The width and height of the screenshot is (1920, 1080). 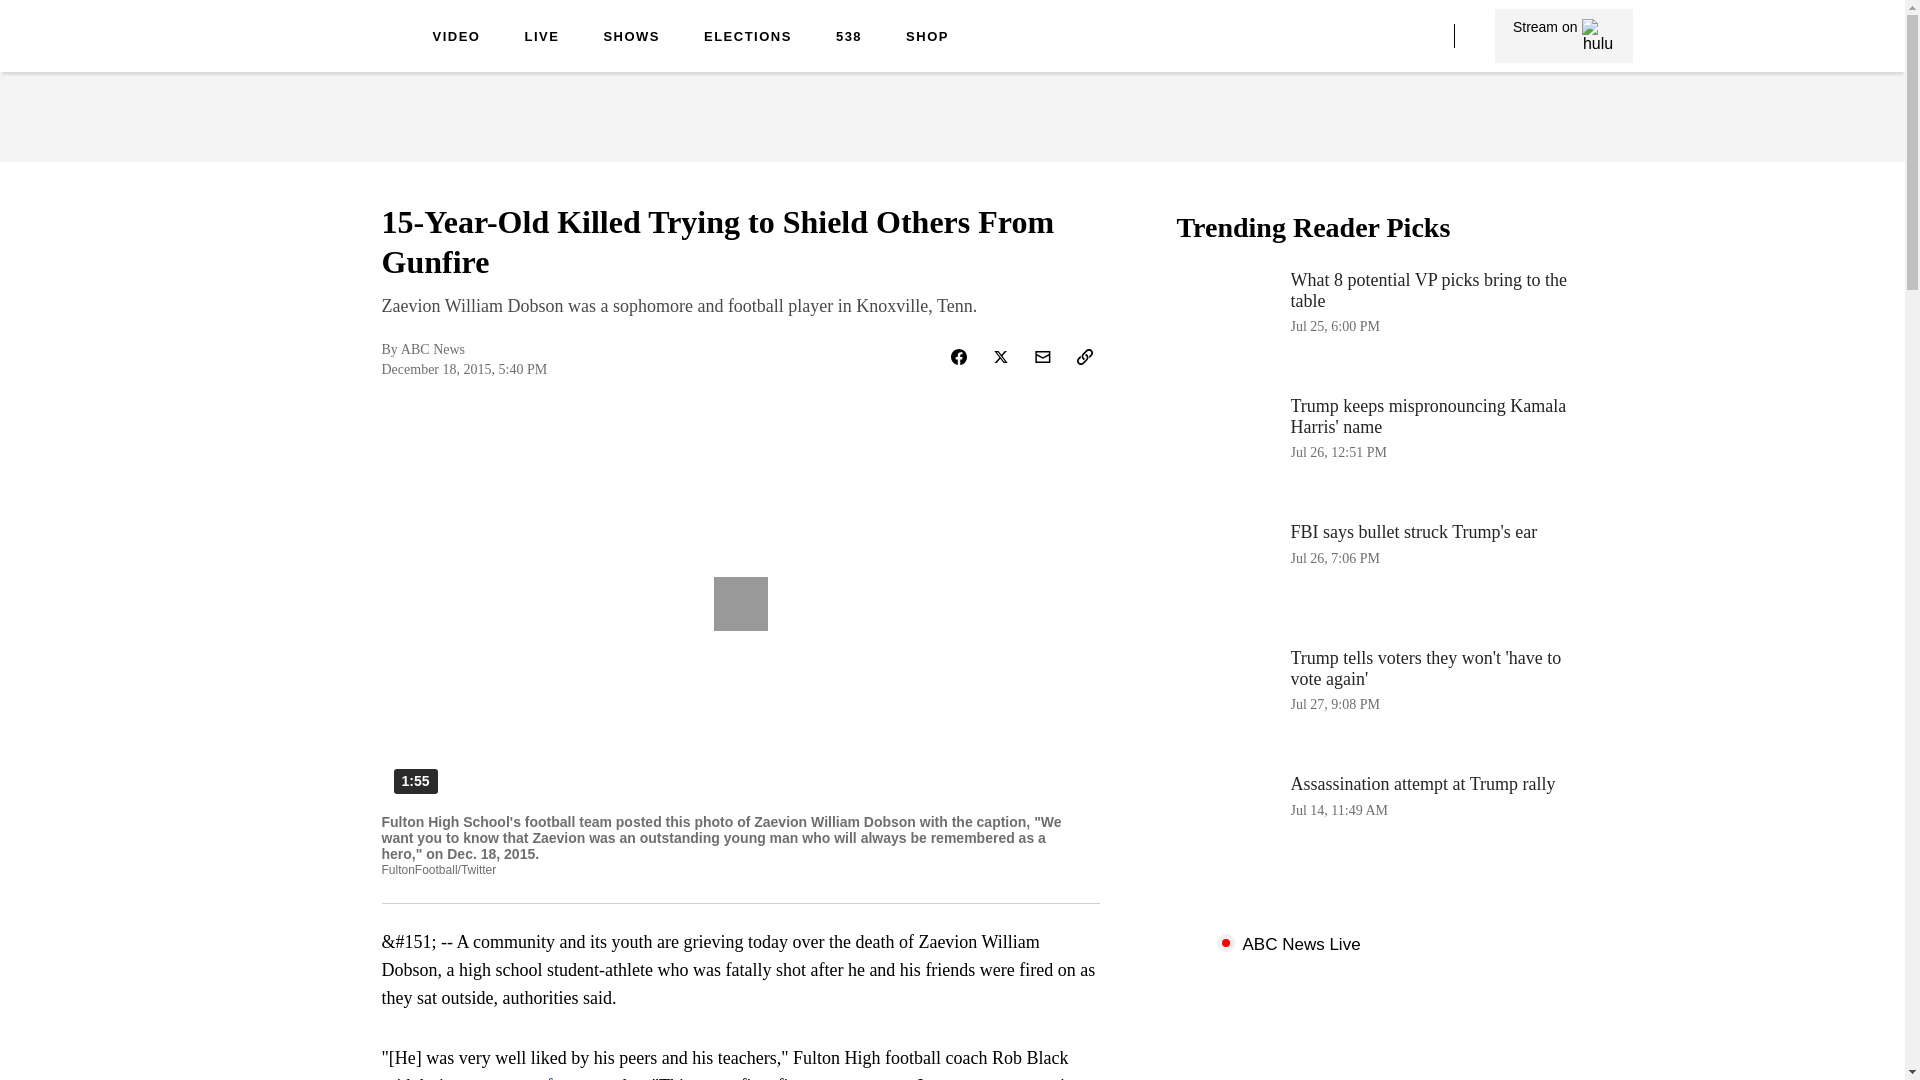 What do you see at coordinates (456, 38) in the screenshot?
I see `Stream on` at bounding box center [456, 38].